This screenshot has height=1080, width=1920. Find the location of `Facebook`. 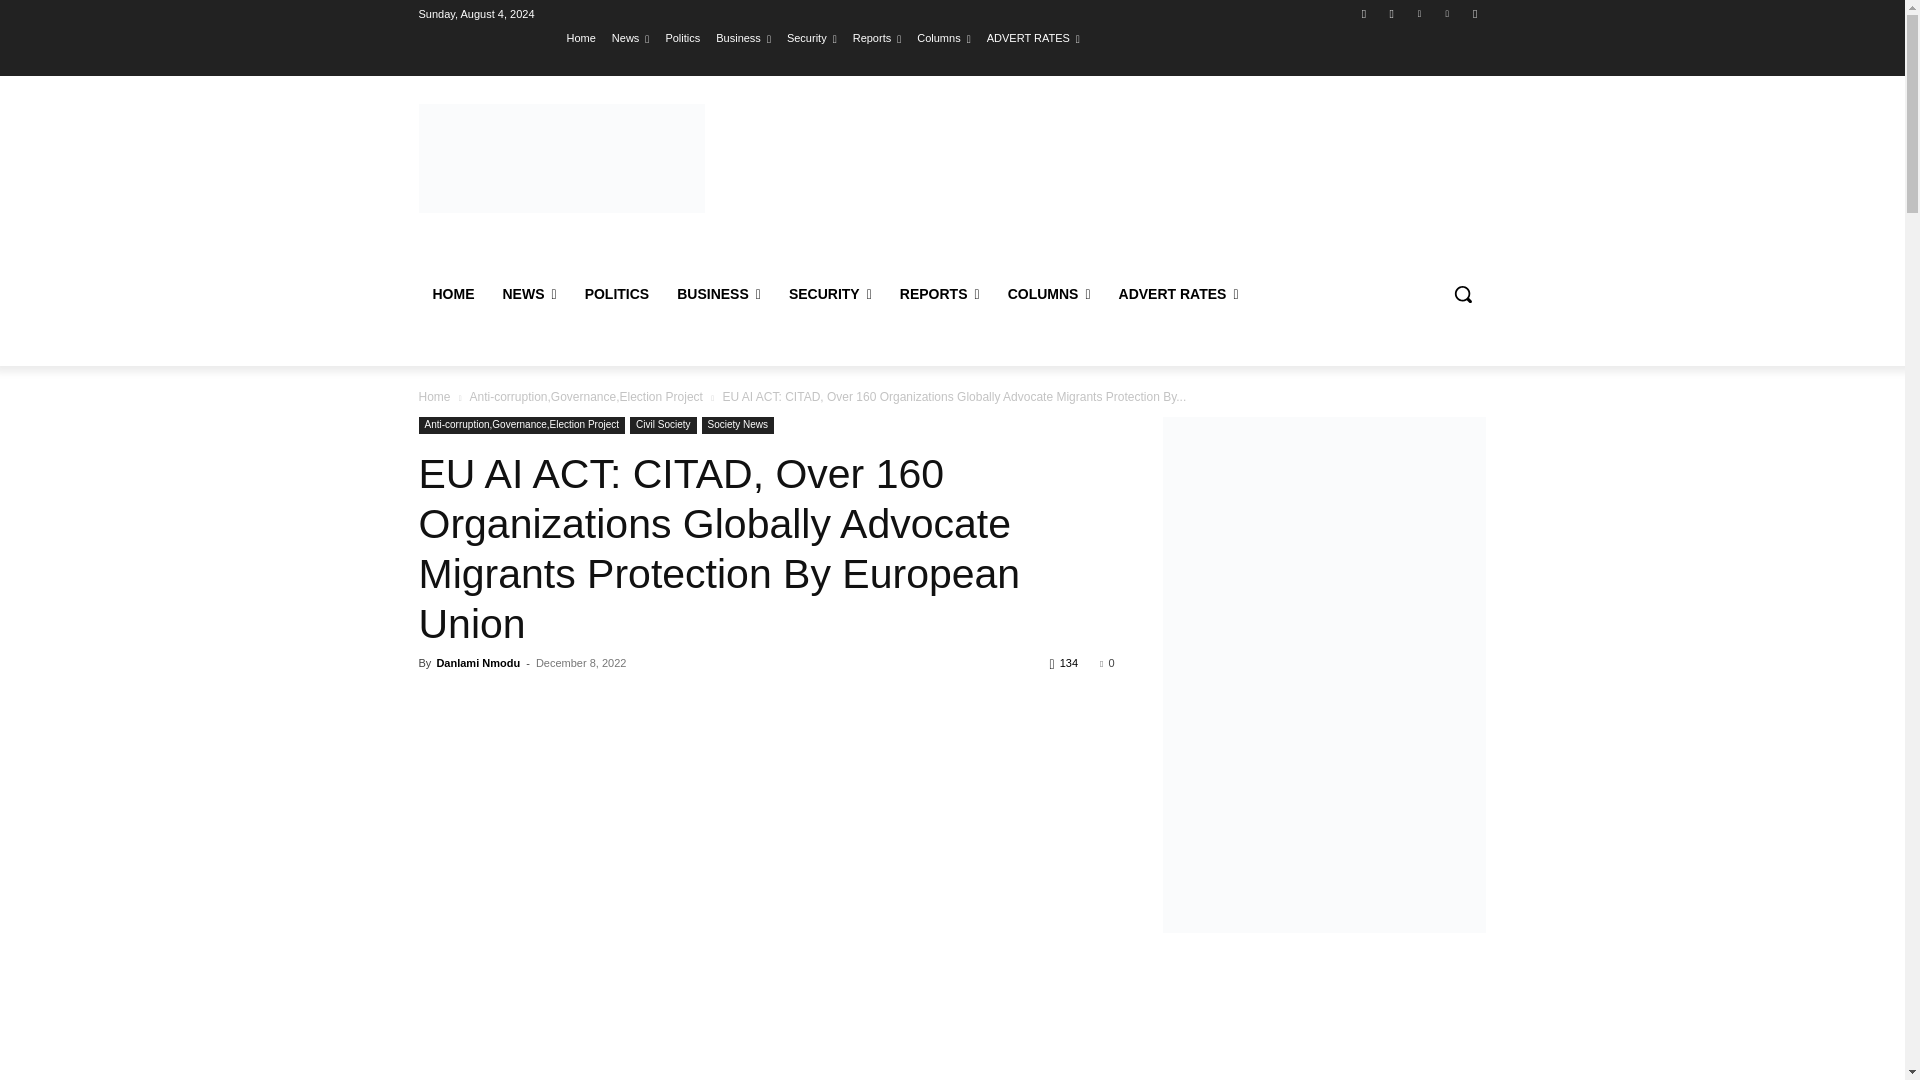

Facebook is located at coordinates (1364, 13).